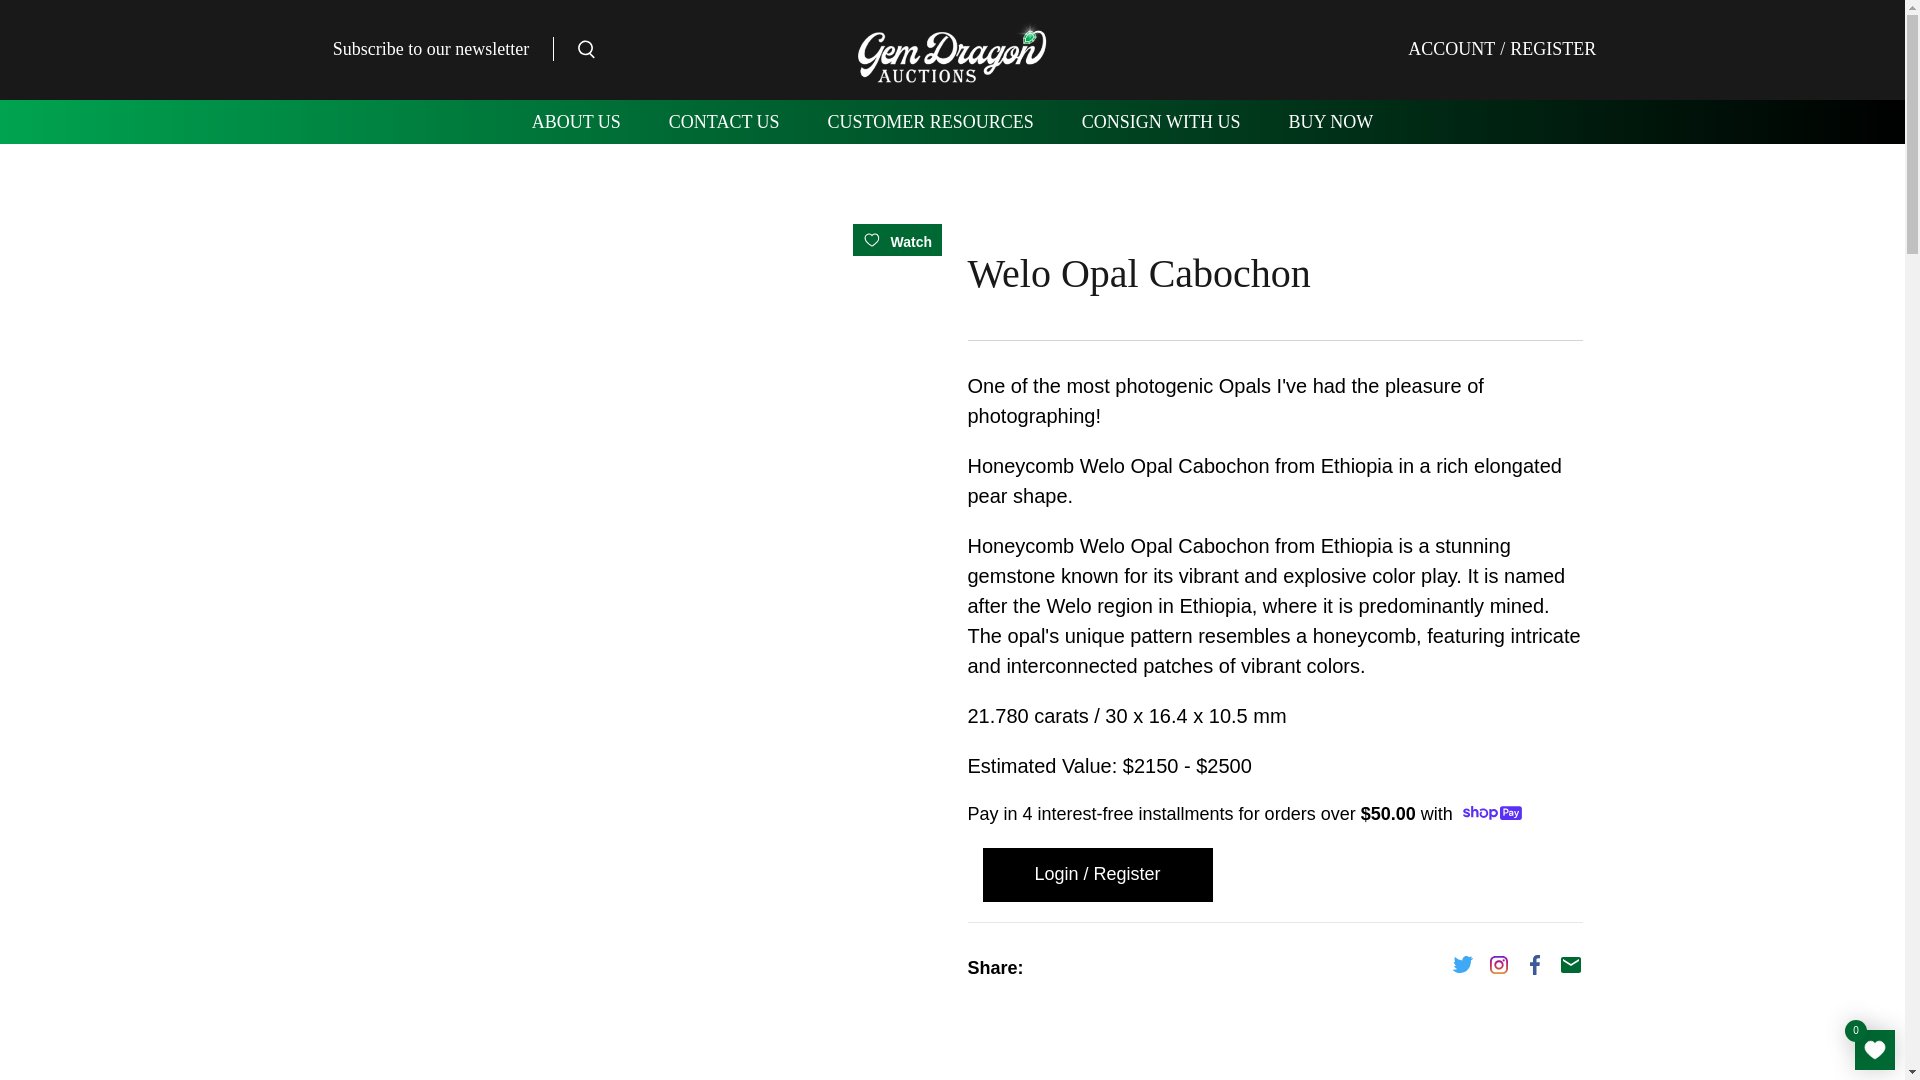  Describe the element at coordinates (953, 50) in the screenshot. I see `Gem Dragon Auctions ` at that location.